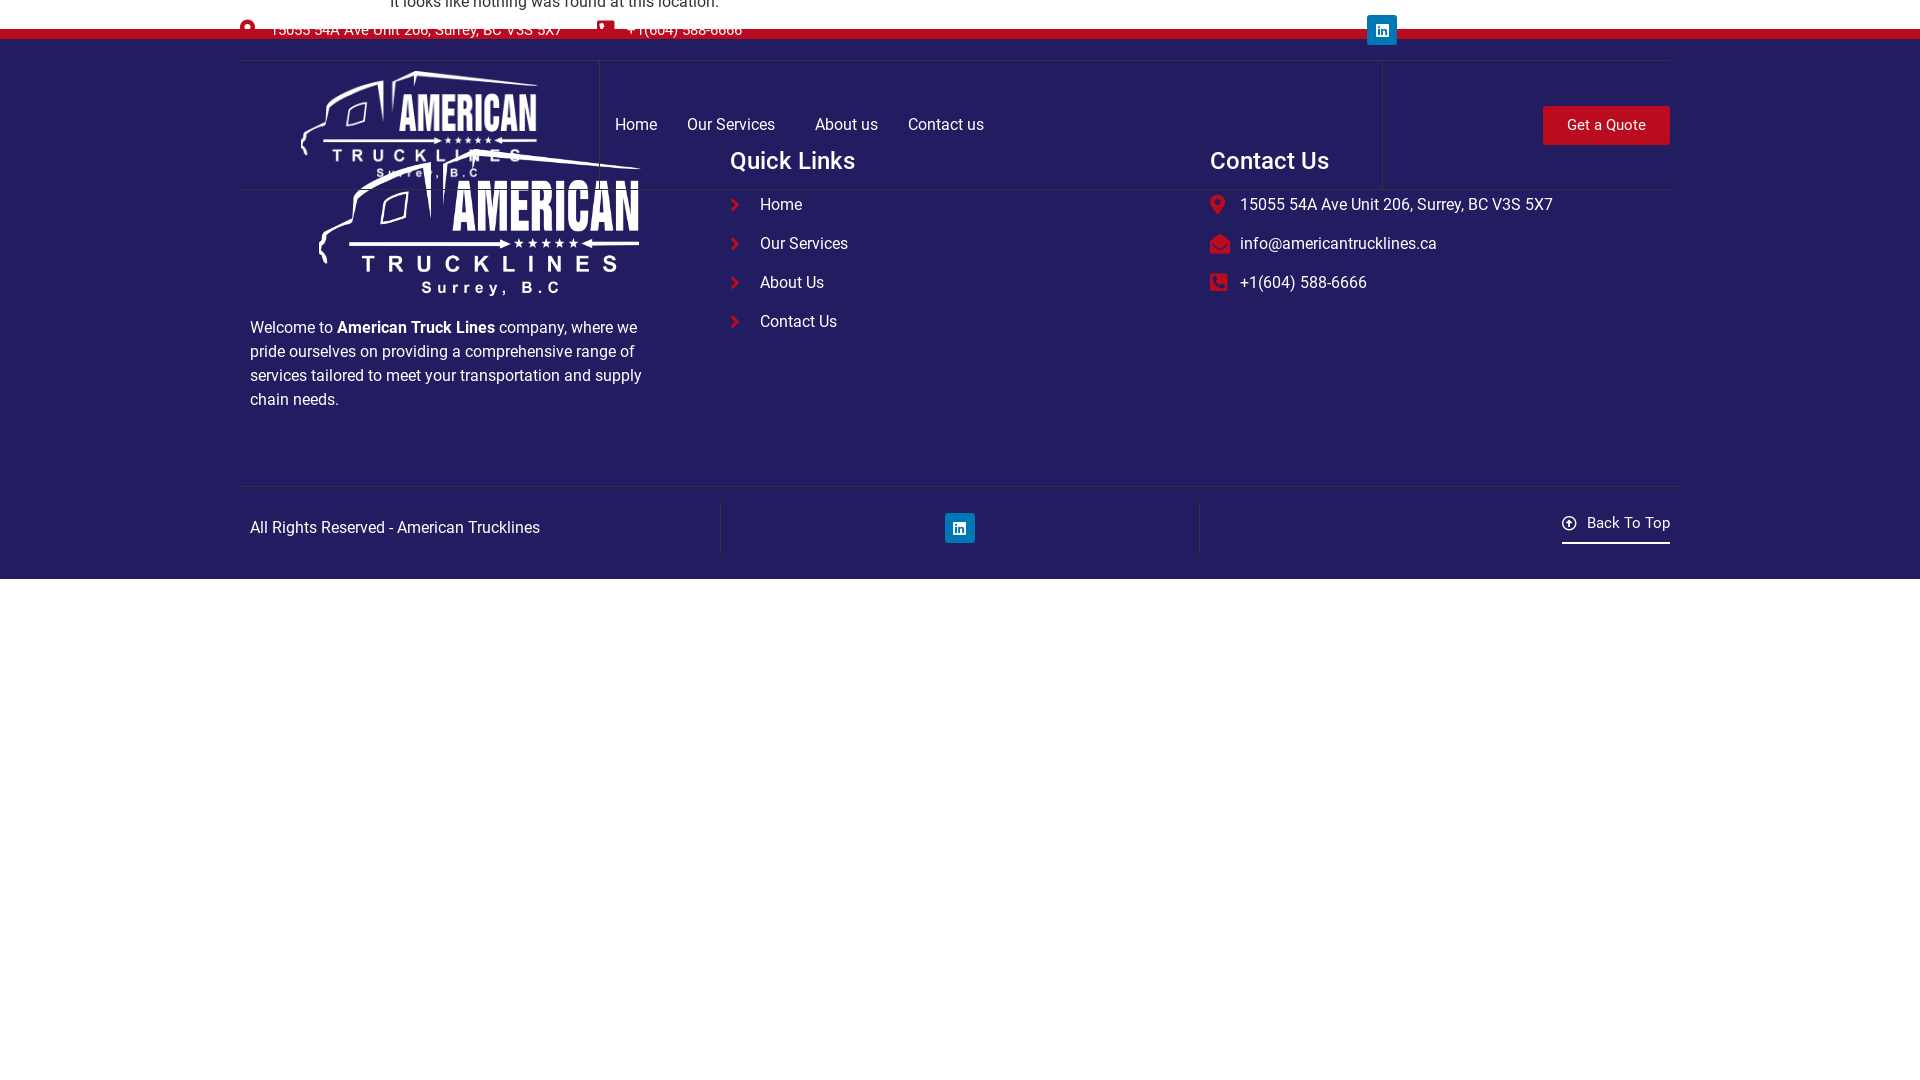 The height and width of the screenshot is (1080, 1920). I want to click on 15055 54A Ave Unit 206, Surrey, BC V3S 5X7, so click(1440, 205).